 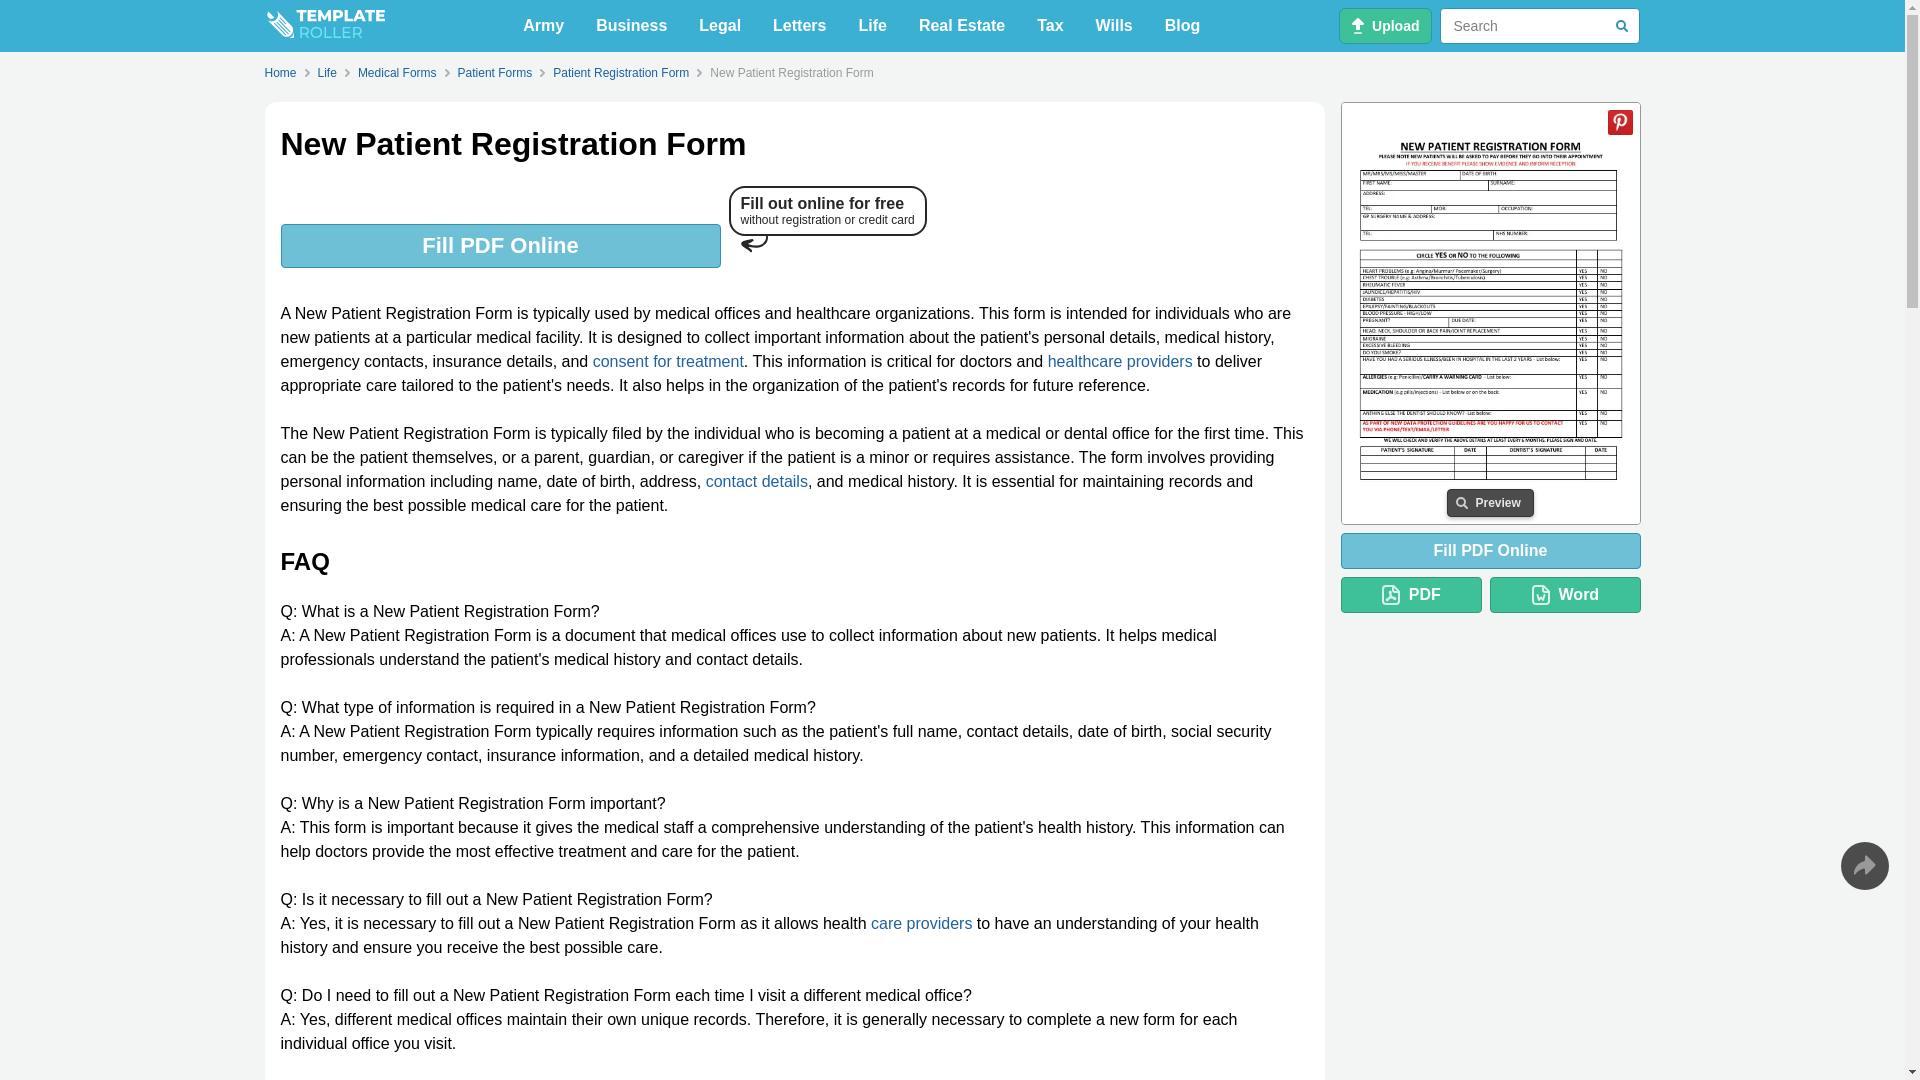 I want to click on healthcare providers, so click(x=1120, y=362).